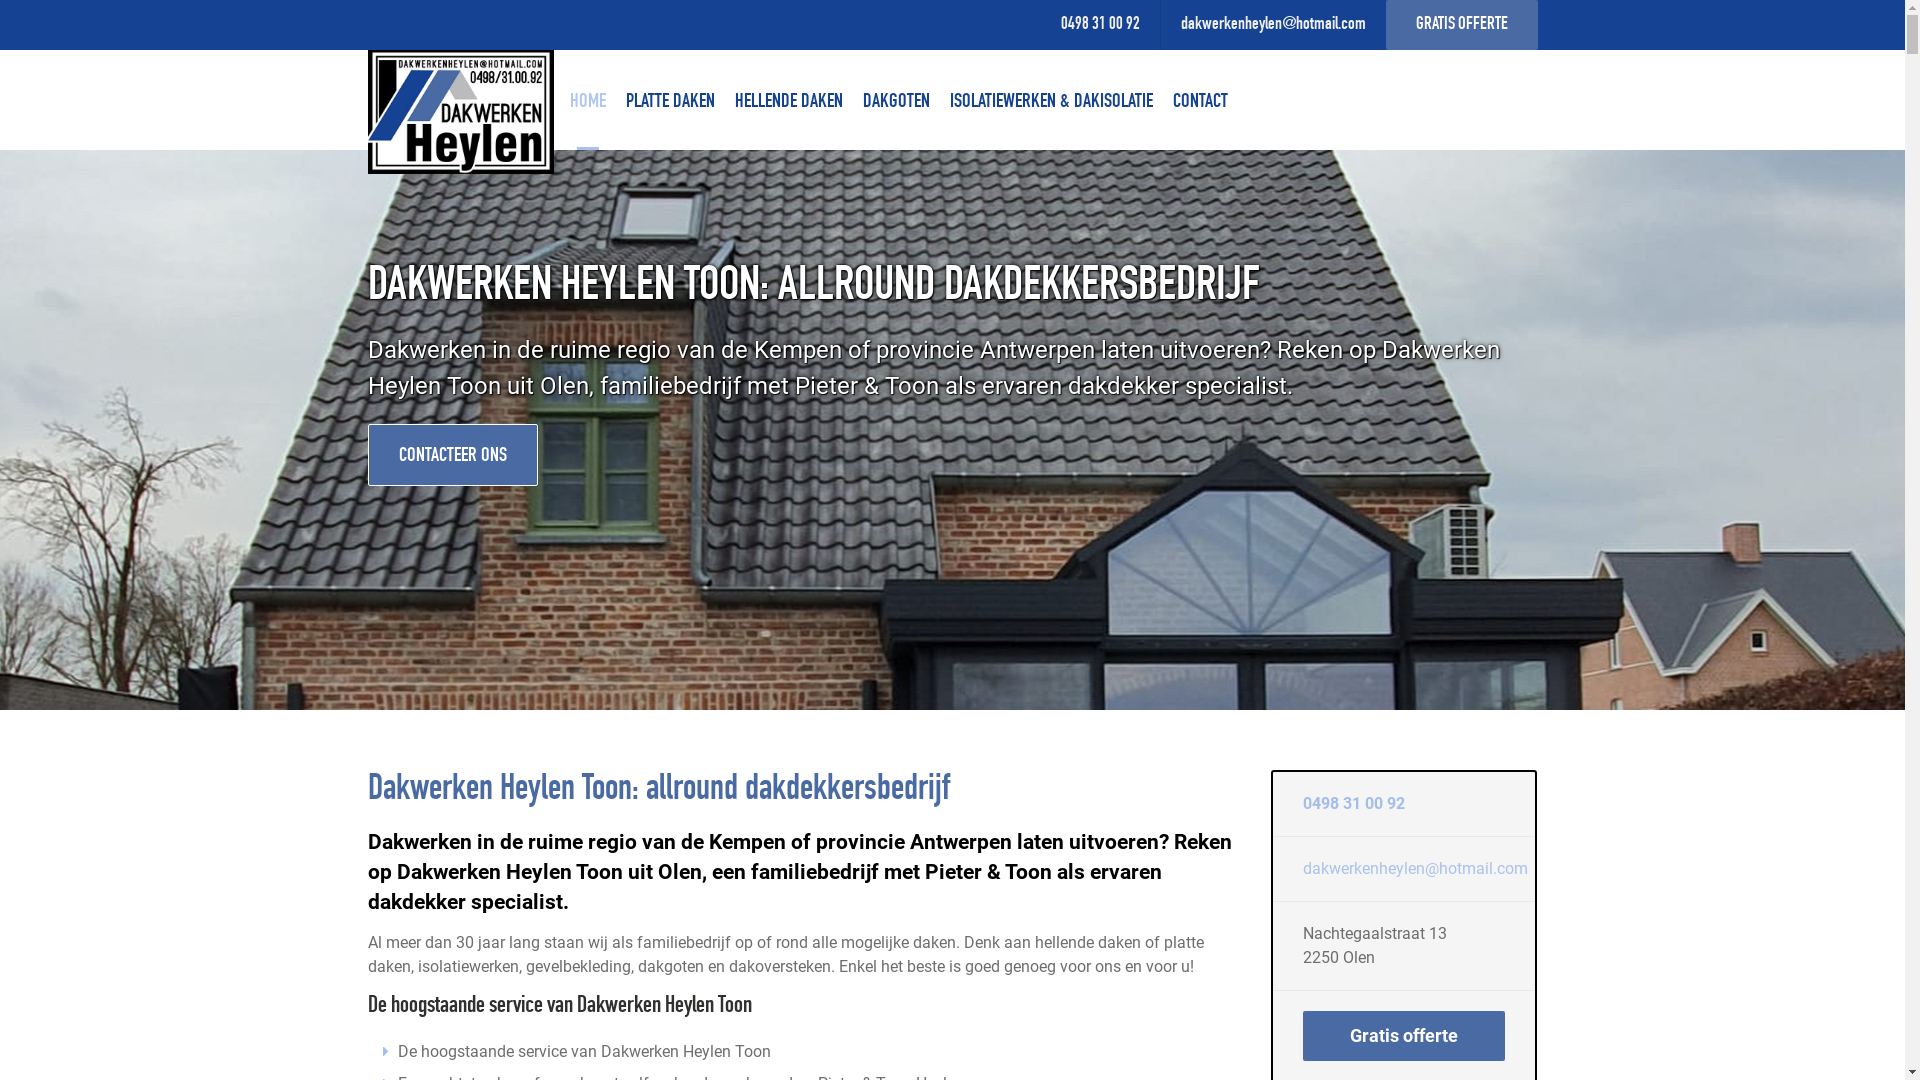 This screenshot has width=1920, height=1080. What do you see at coordinates (453, 455) in the screenshot?
I see `CONTACTEER ONS` at bounding box center [453, 455].